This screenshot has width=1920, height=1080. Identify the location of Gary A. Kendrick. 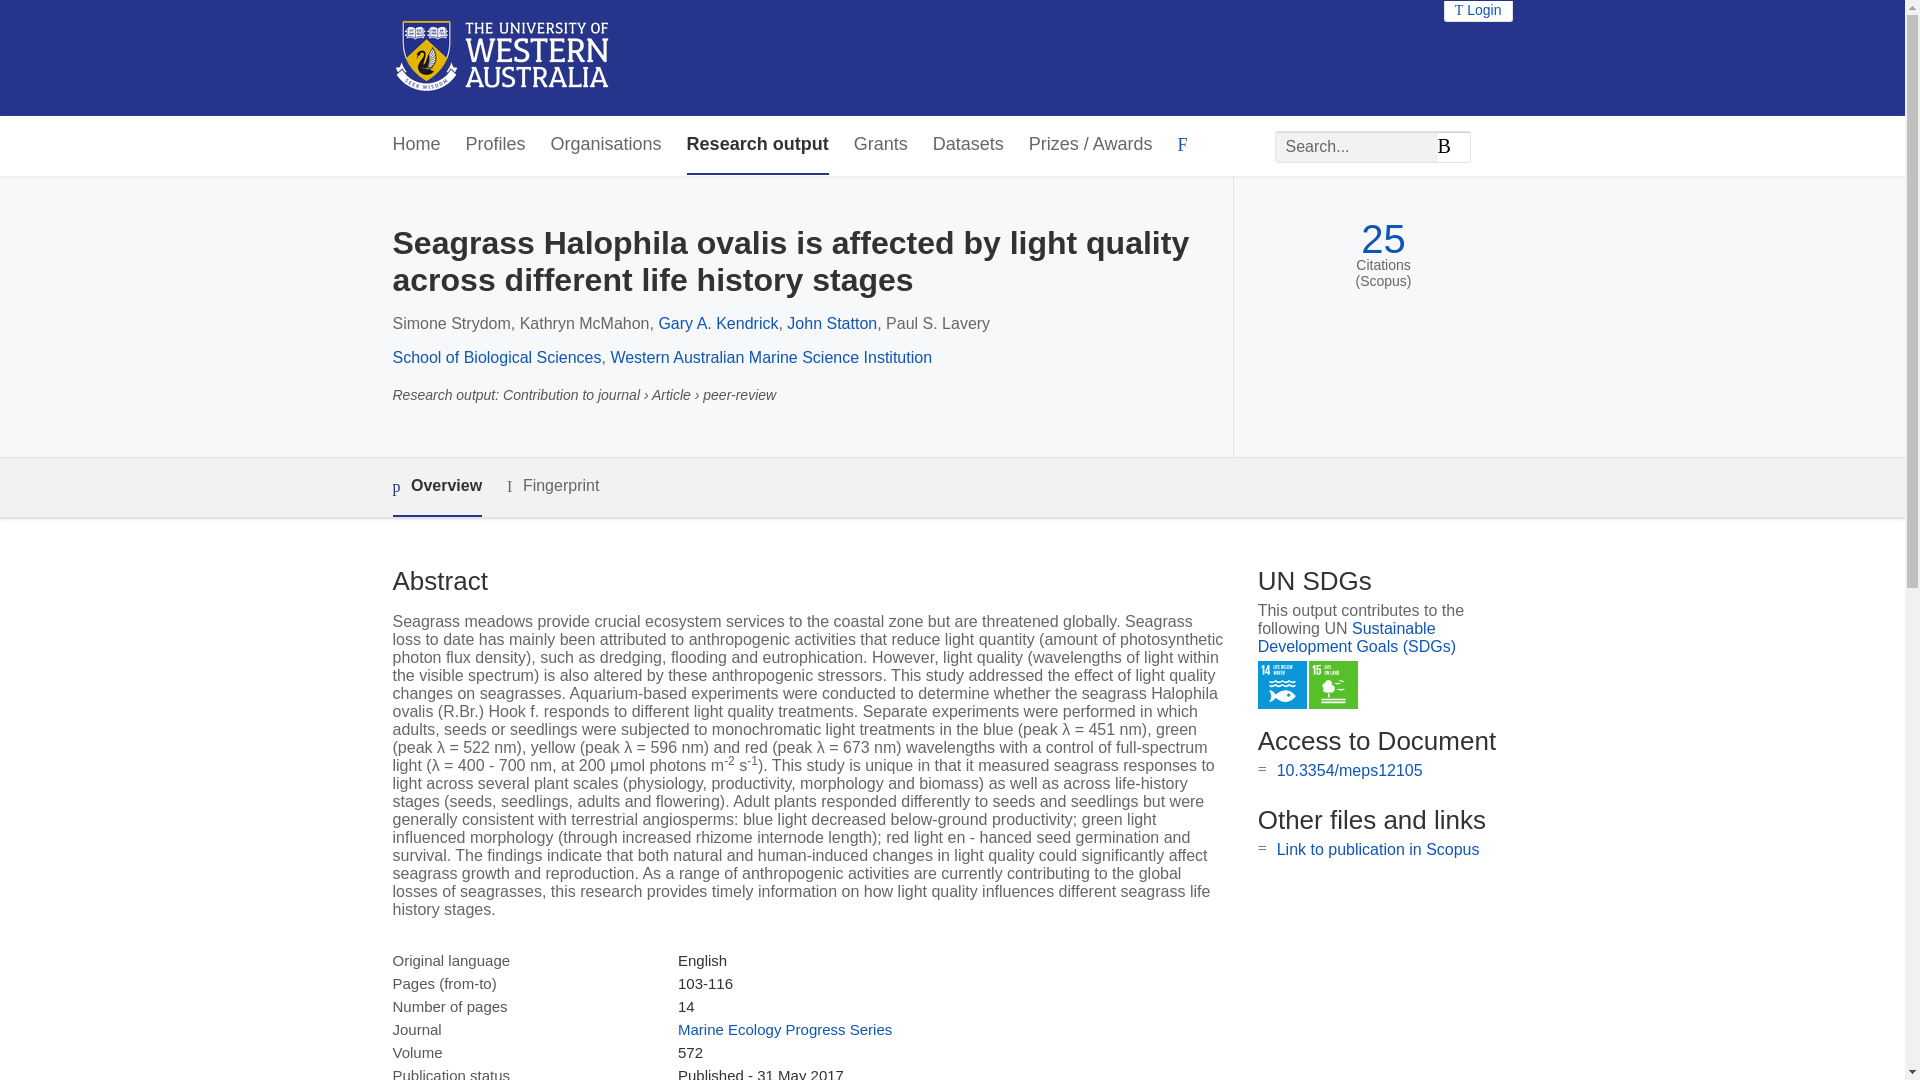
(718, 323).